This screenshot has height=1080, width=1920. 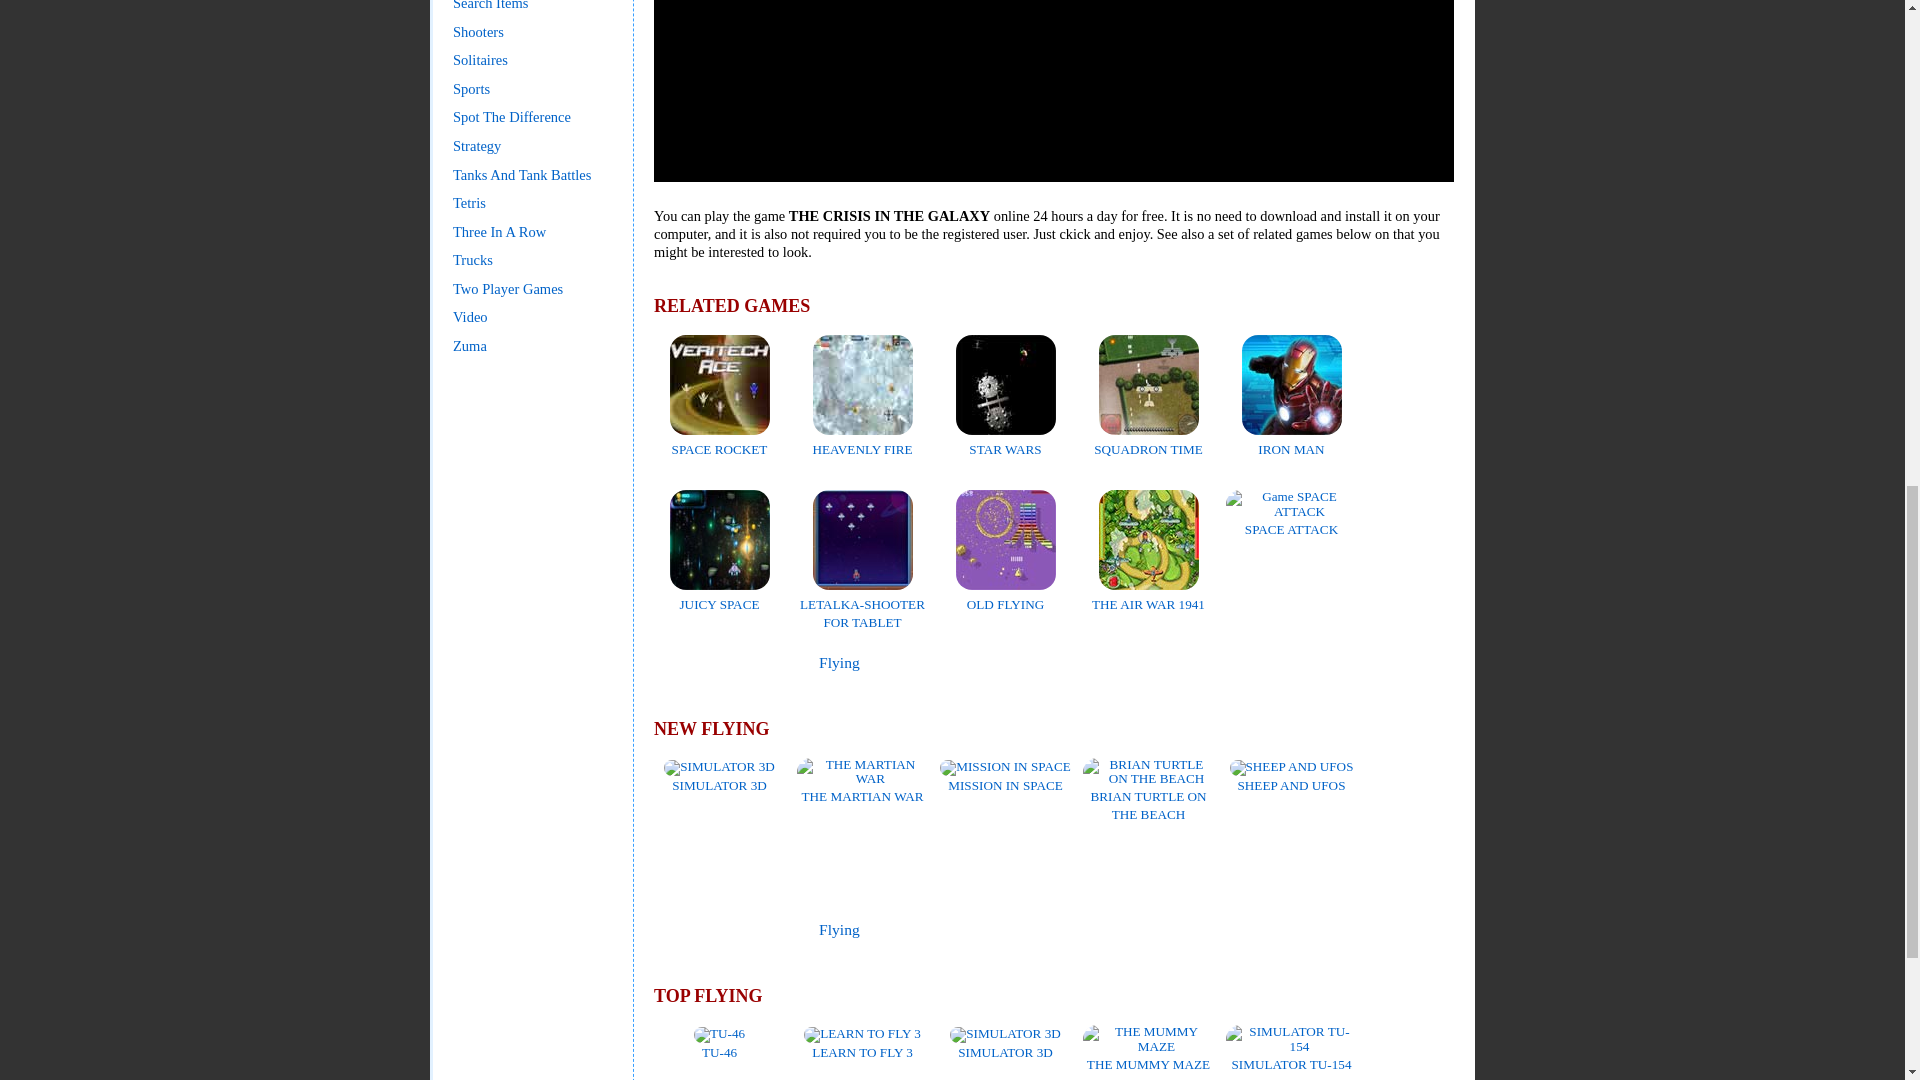 I want to click on Flying, so click(x=840, y=930).